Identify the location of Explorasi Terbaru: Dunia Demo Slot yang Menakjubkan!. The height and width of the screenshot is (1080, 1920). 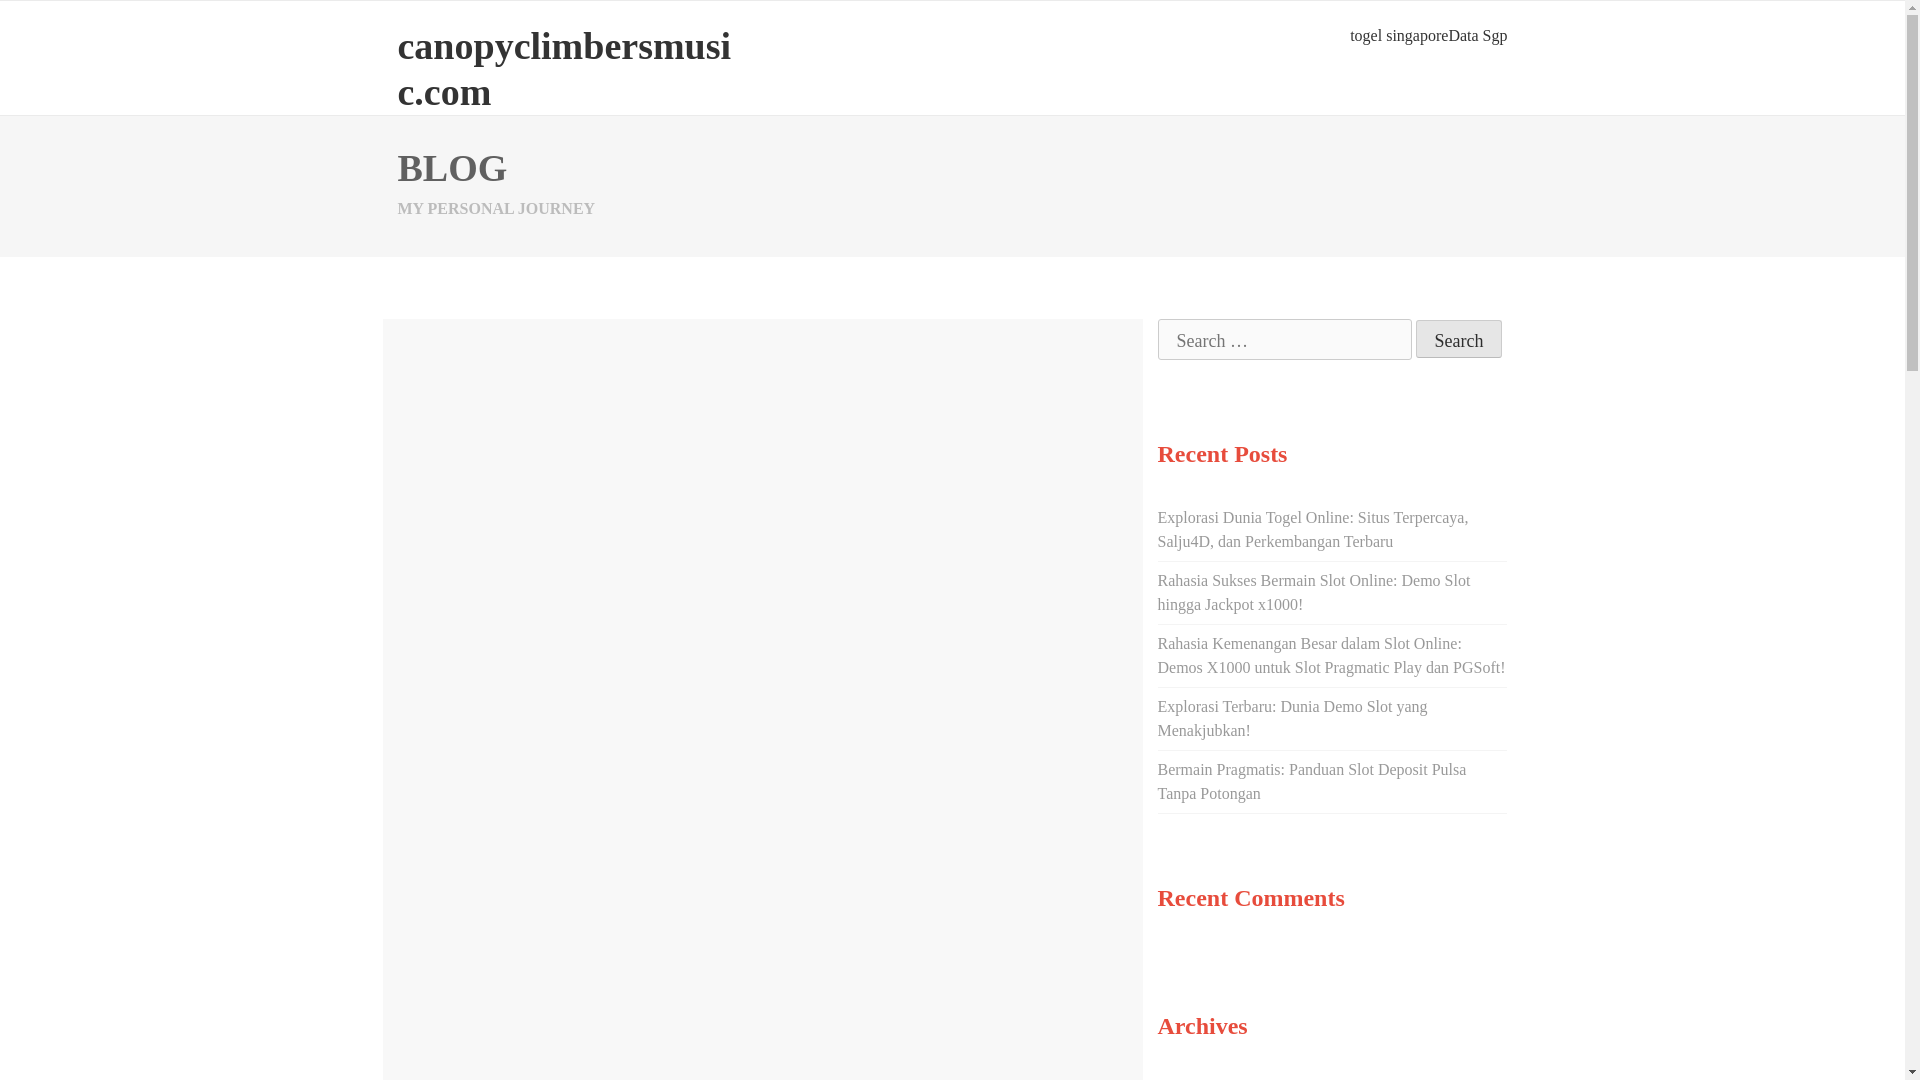
(1292, 718).